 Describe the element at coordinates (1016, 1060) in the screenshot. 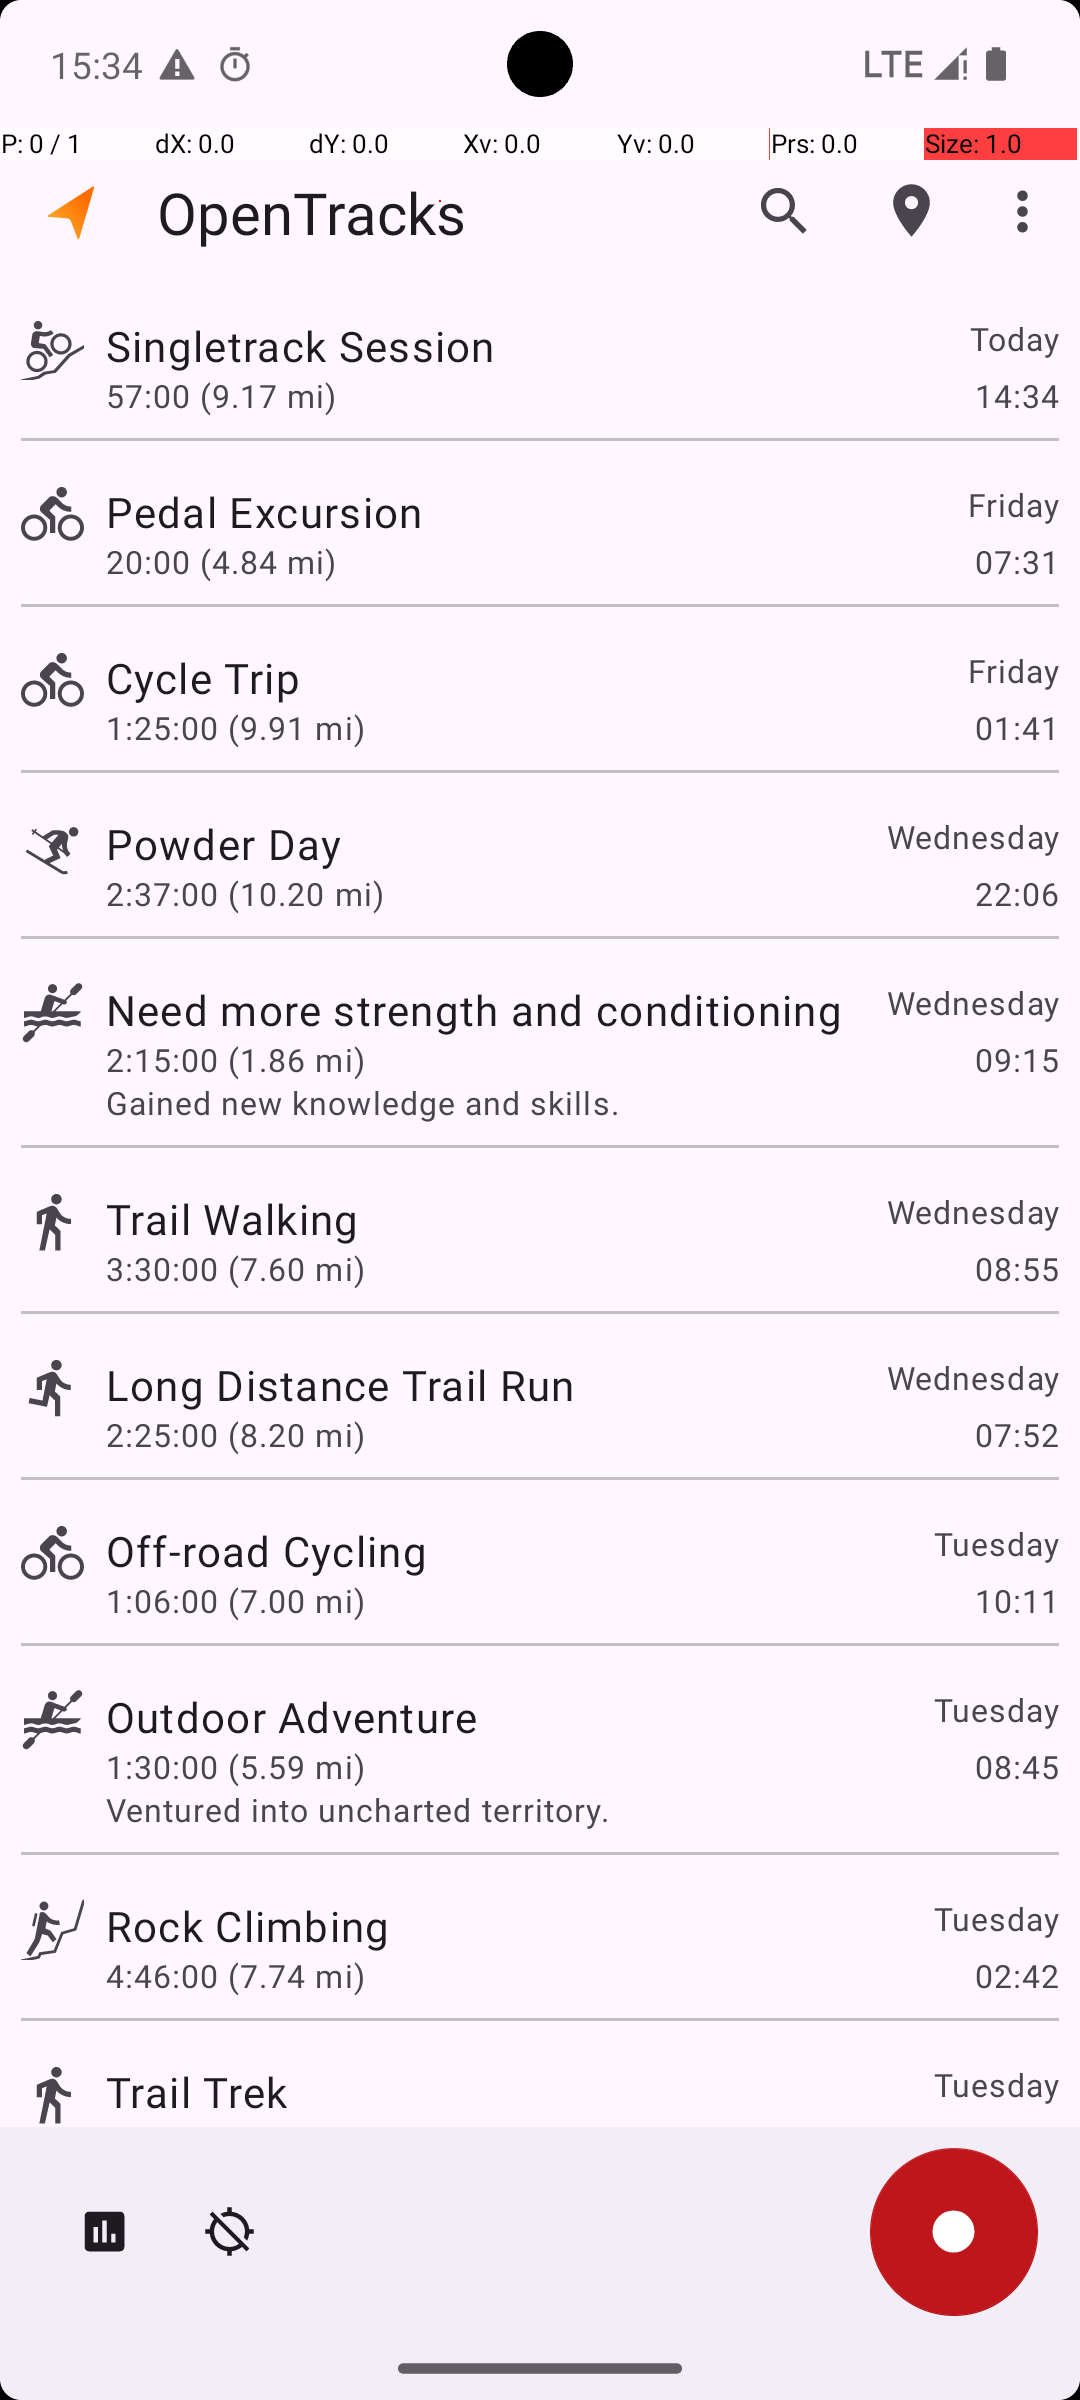

I see `09:15` at that location.